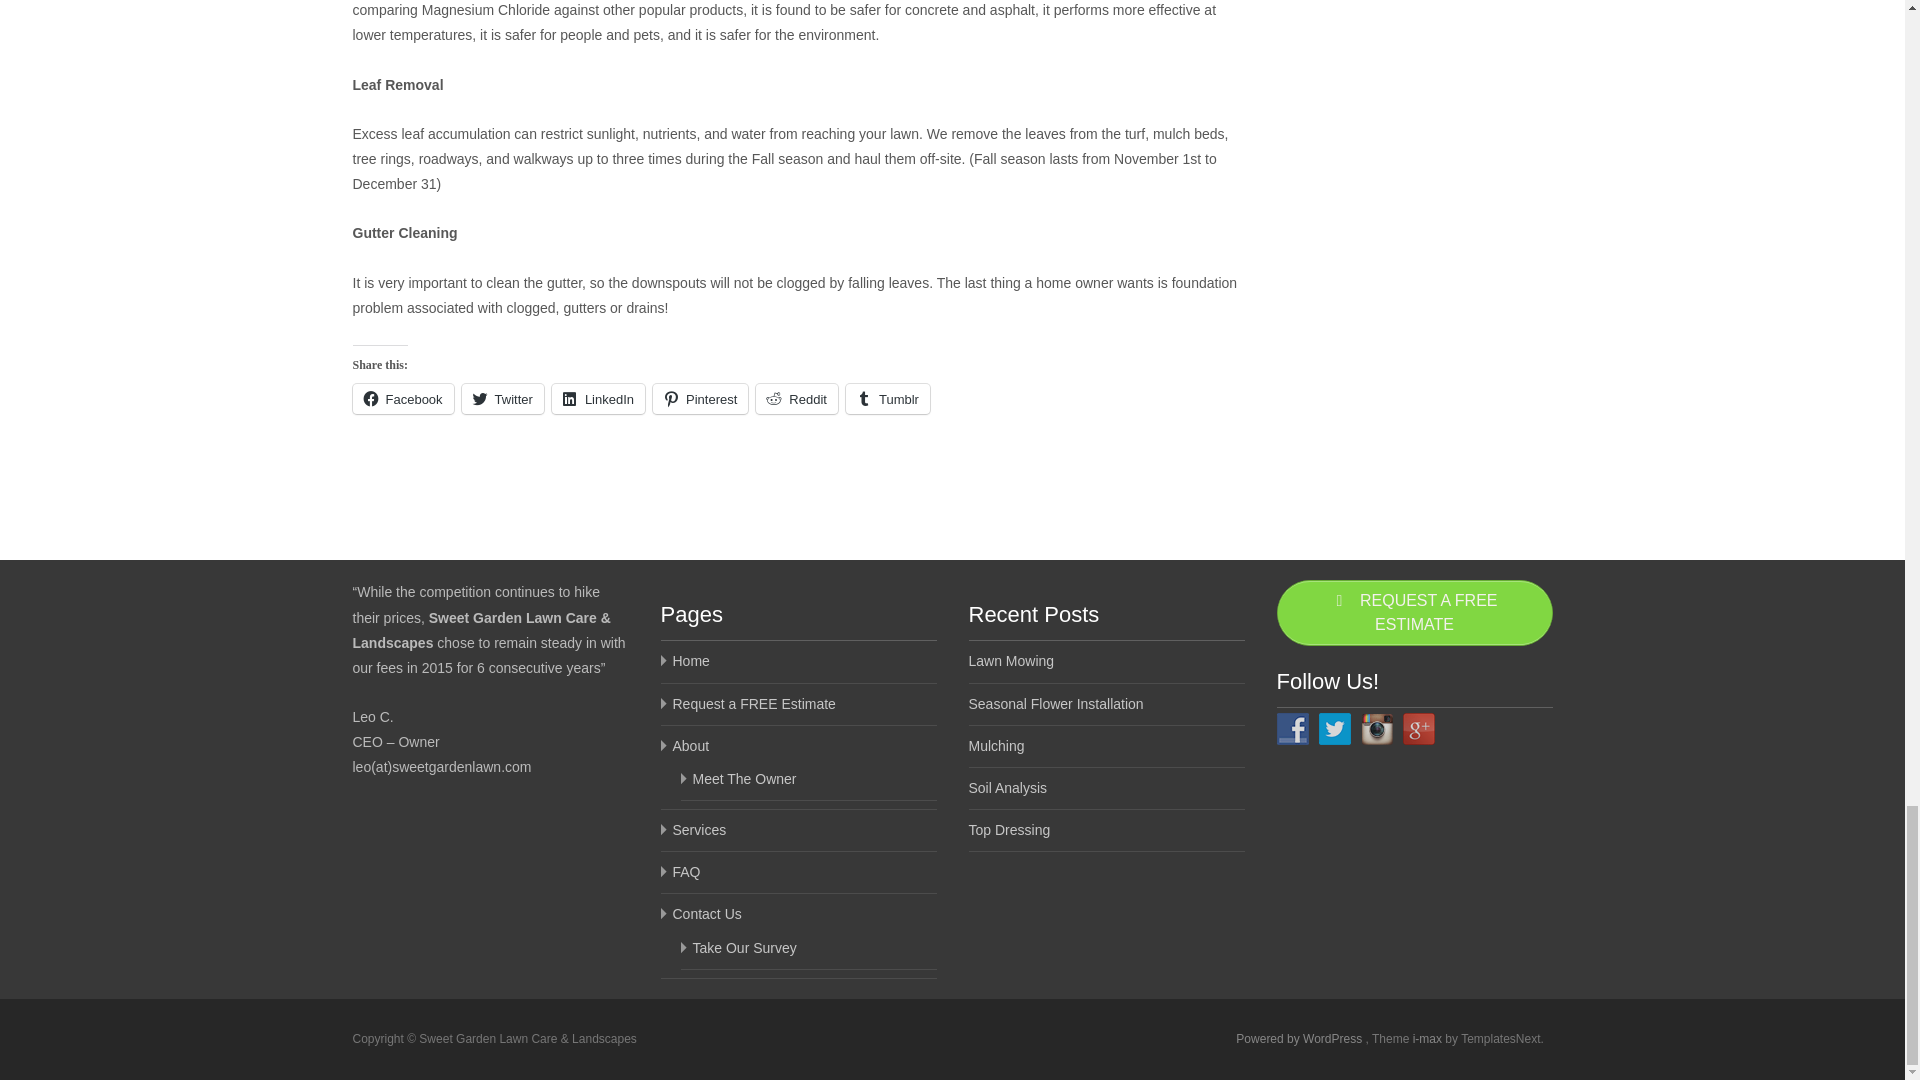 This screenshot has height=1080, width=1920. I want to click on Facebook, so click(402, 398).